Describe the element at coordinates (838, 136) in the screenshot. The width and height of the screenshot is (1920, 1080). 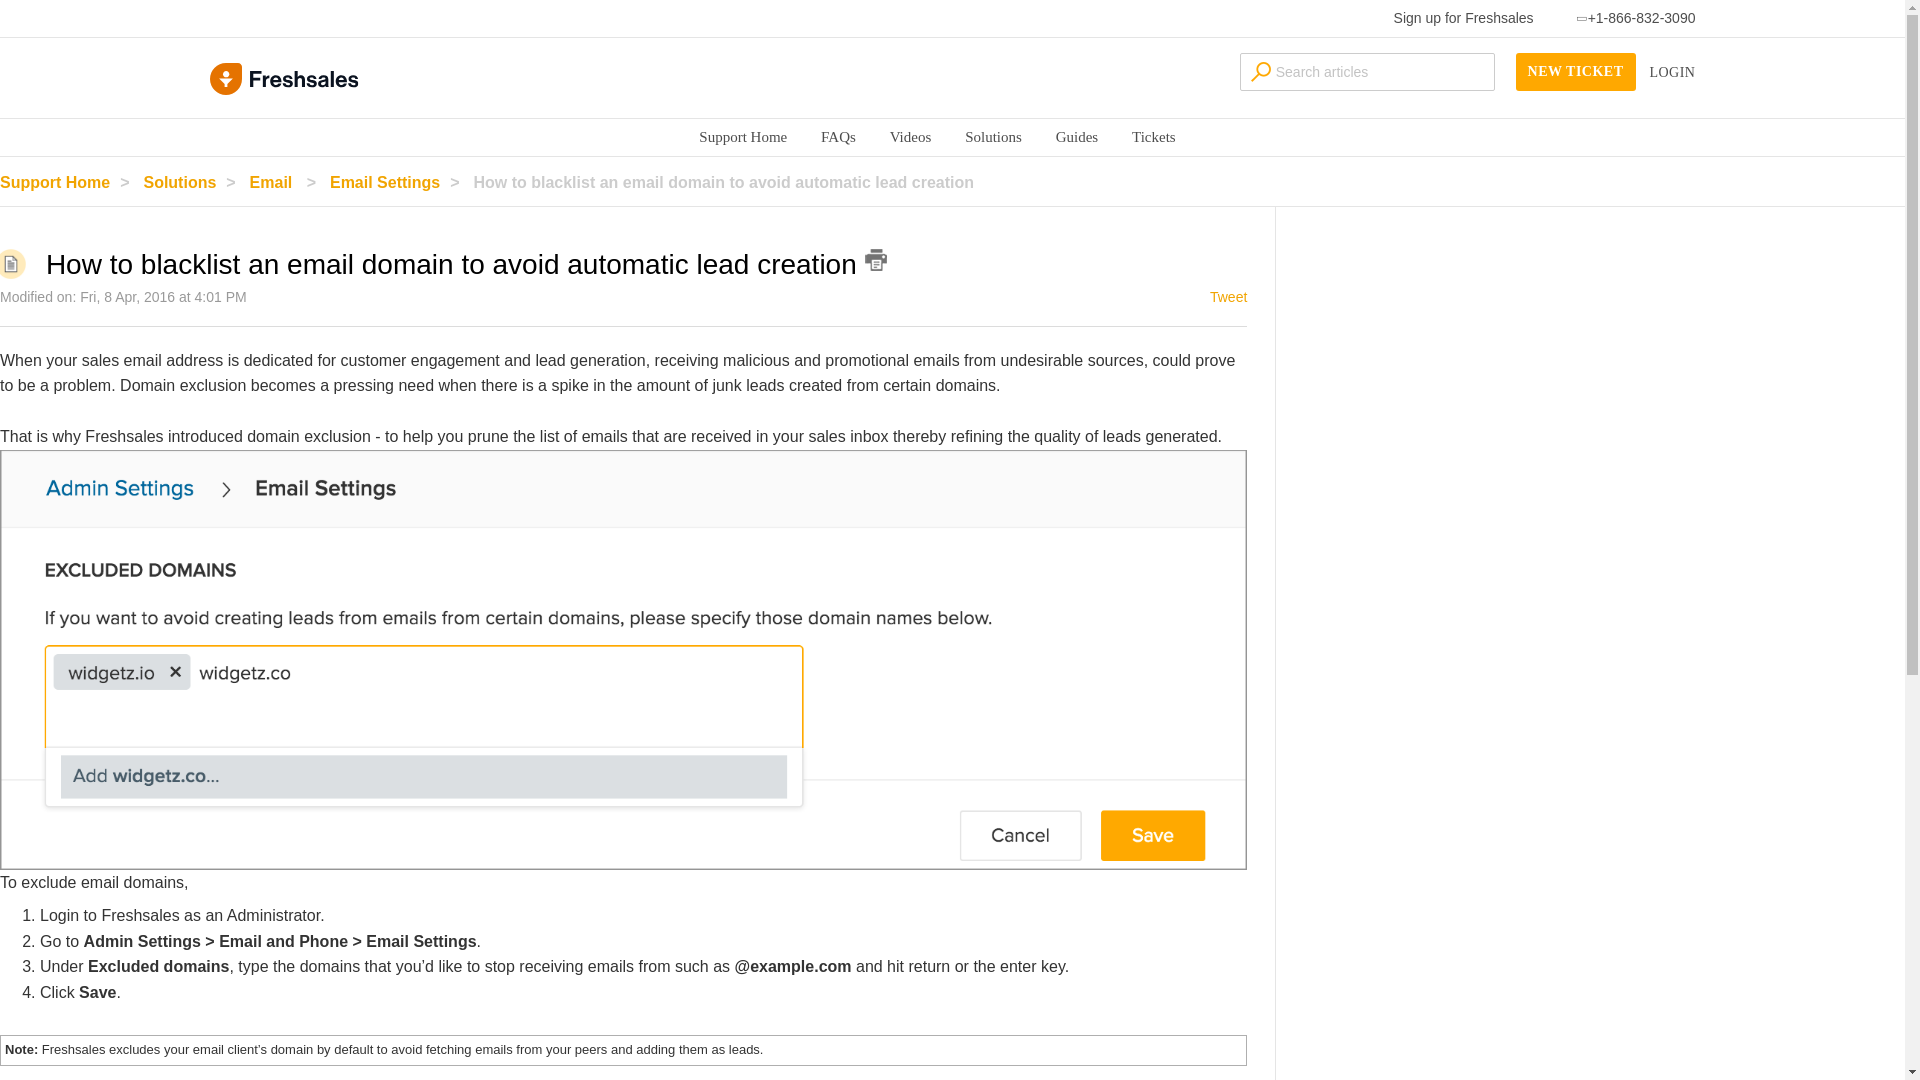
I see `FAQs` at that location.